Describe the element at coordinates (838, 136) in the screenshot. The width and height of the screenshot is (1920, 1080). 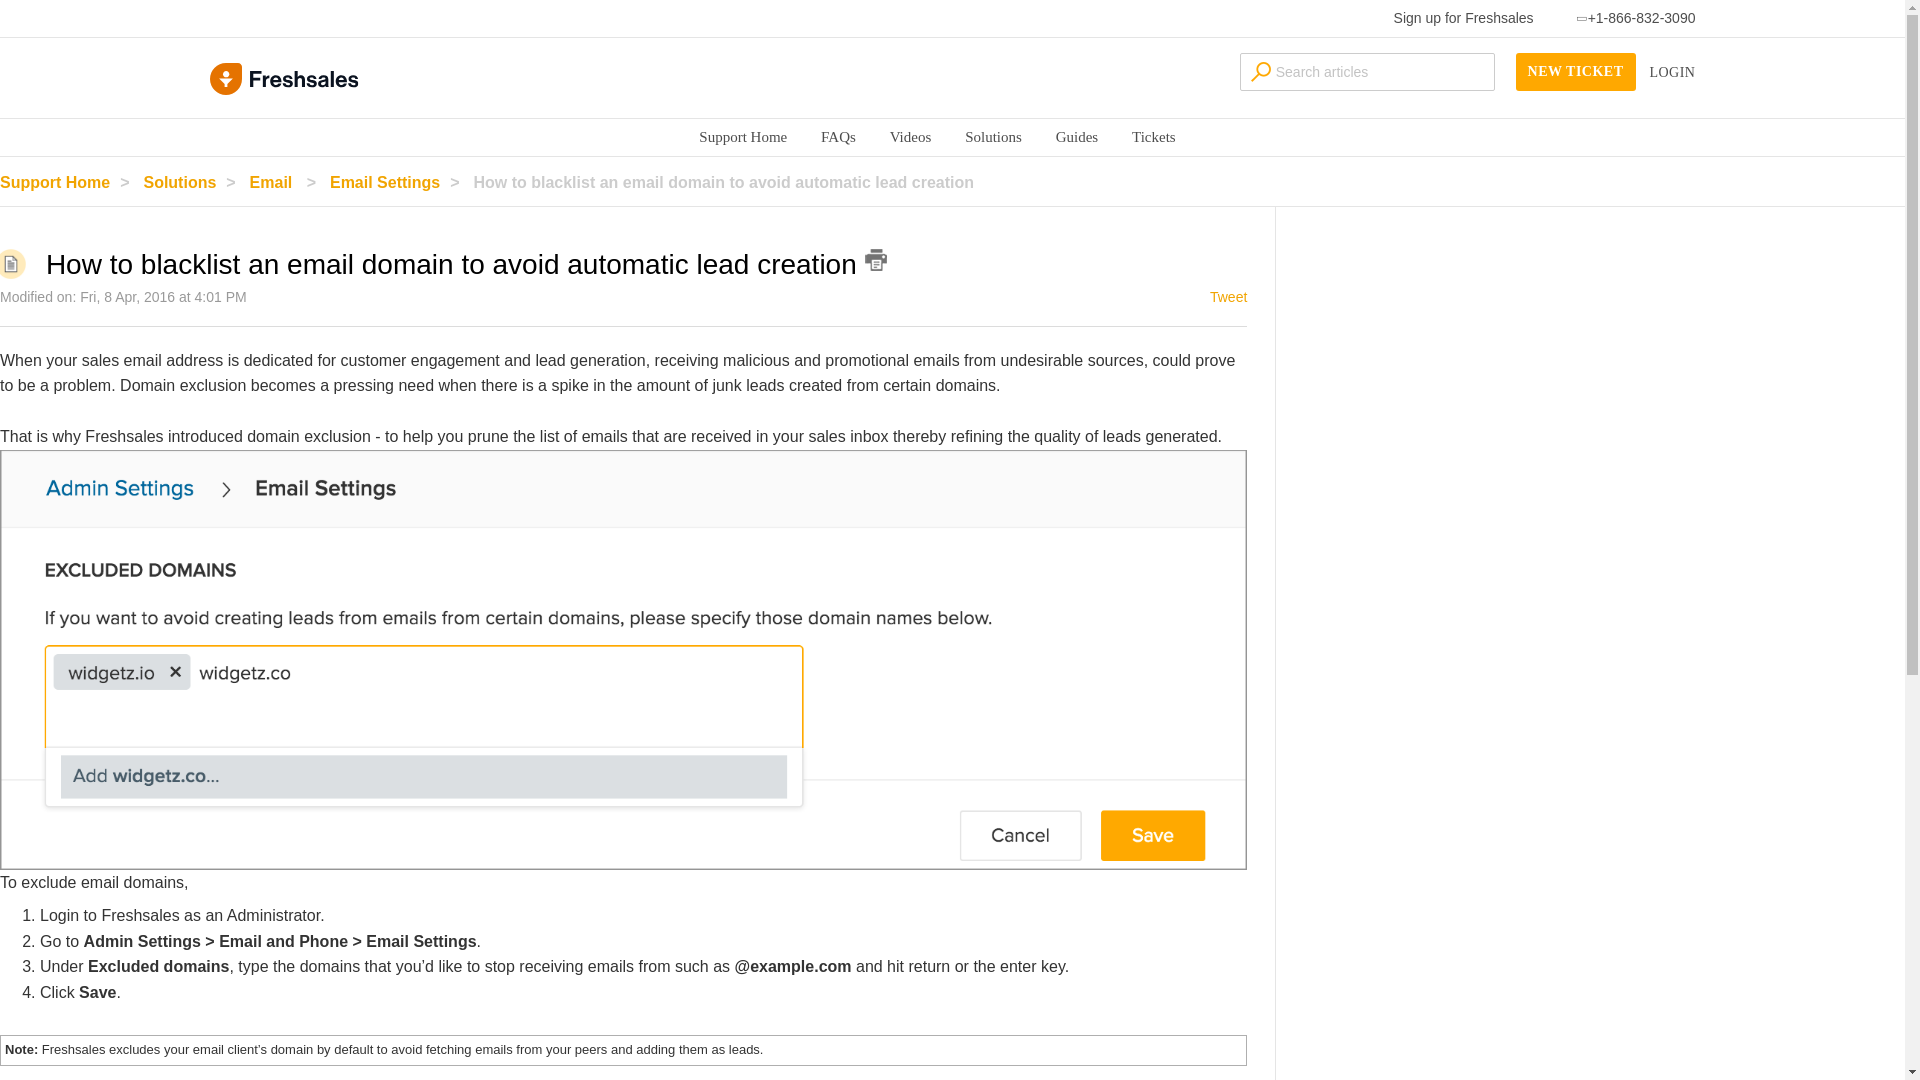
I see `FAQs` at that location.